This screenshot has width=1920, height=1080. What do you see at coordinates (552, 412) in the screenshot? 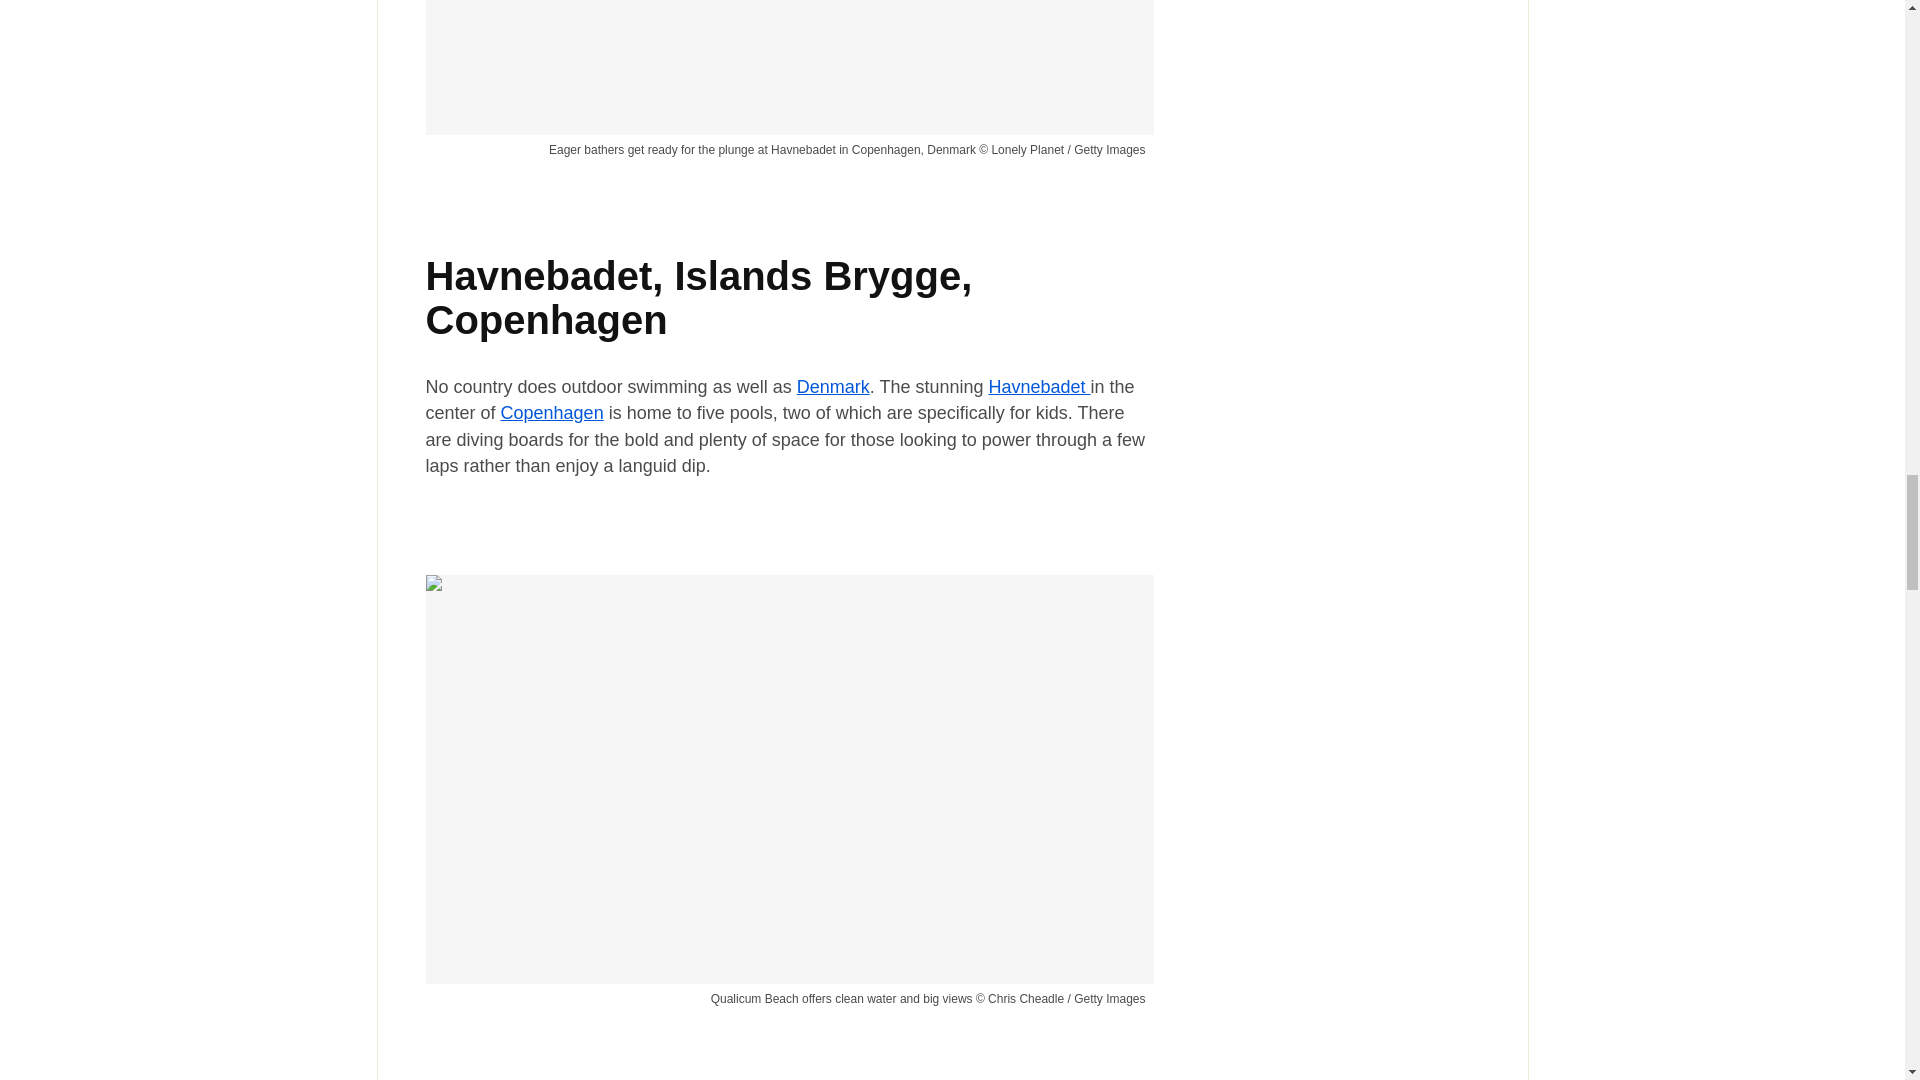
I see `Copenhagen` at bounding box center [552, 412].